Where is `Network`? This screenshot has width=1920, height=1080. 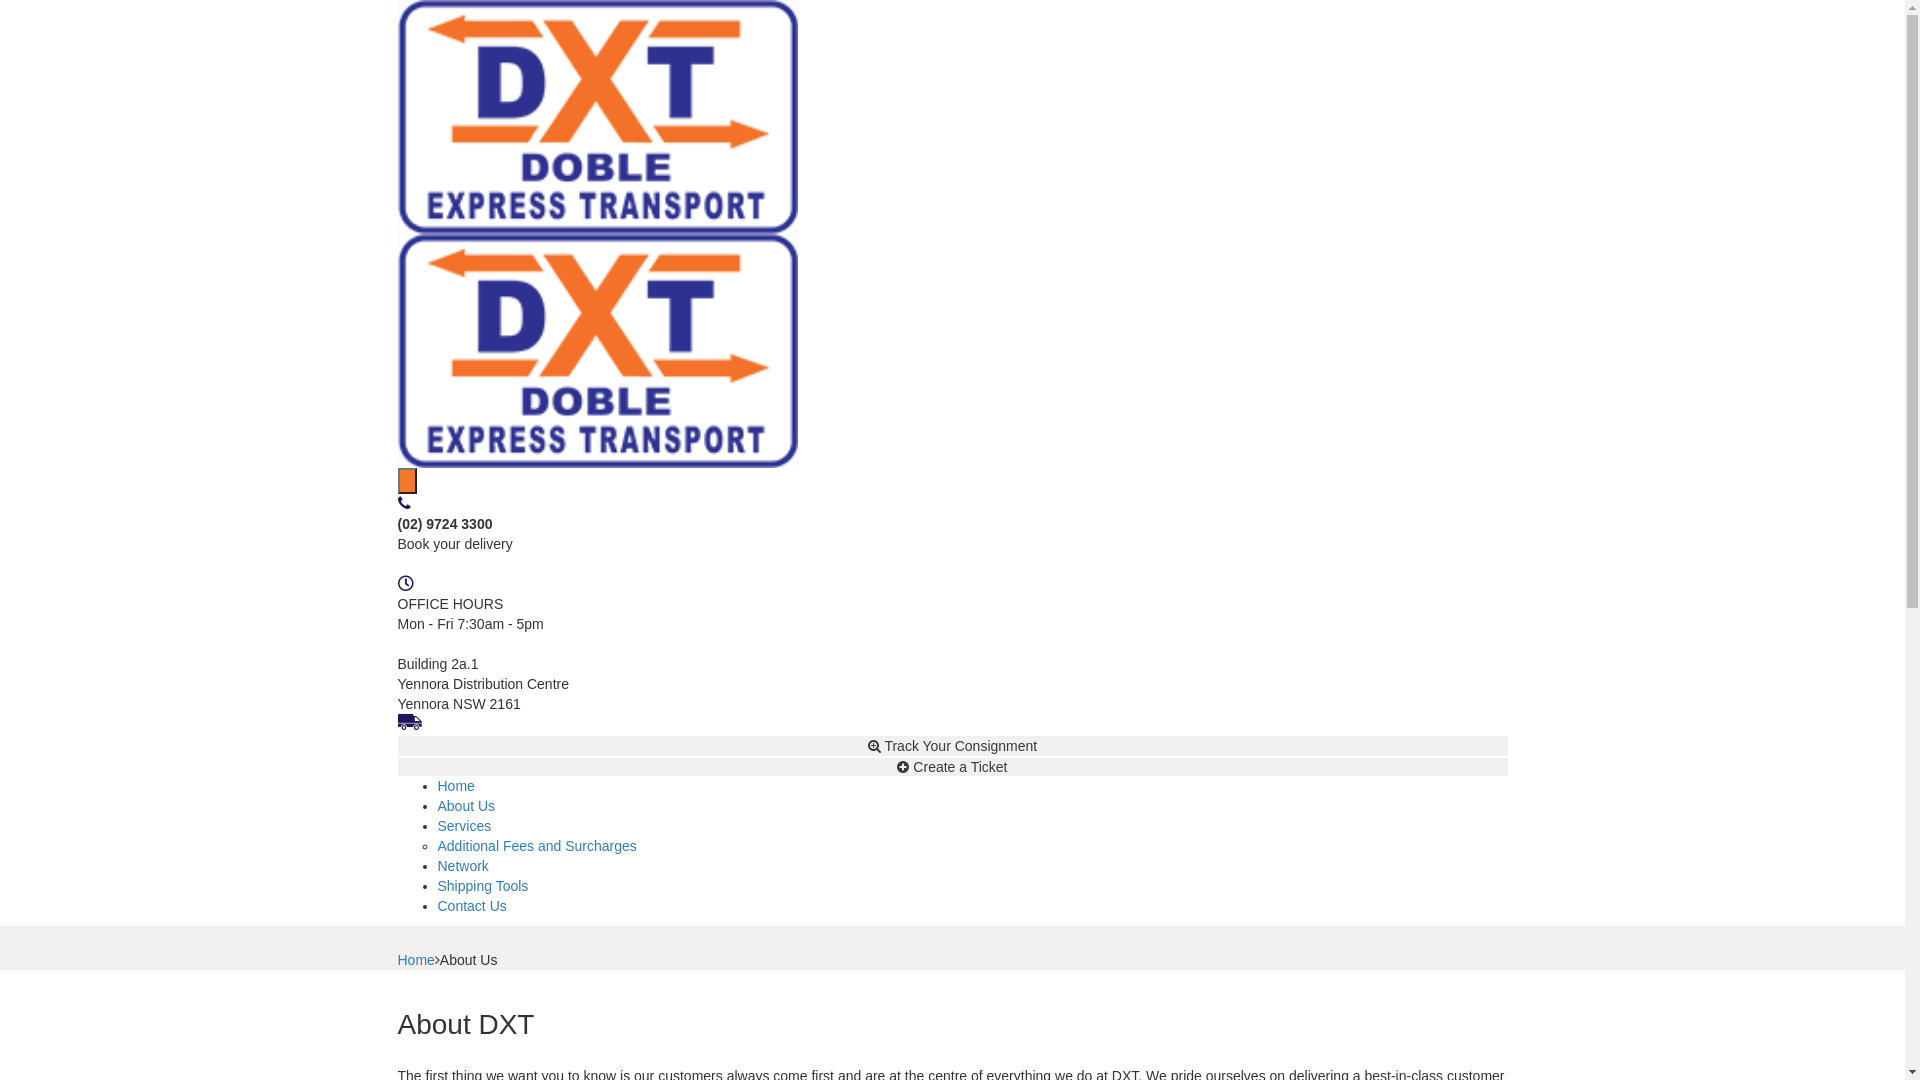
Network is located at coordinates (464, 866).